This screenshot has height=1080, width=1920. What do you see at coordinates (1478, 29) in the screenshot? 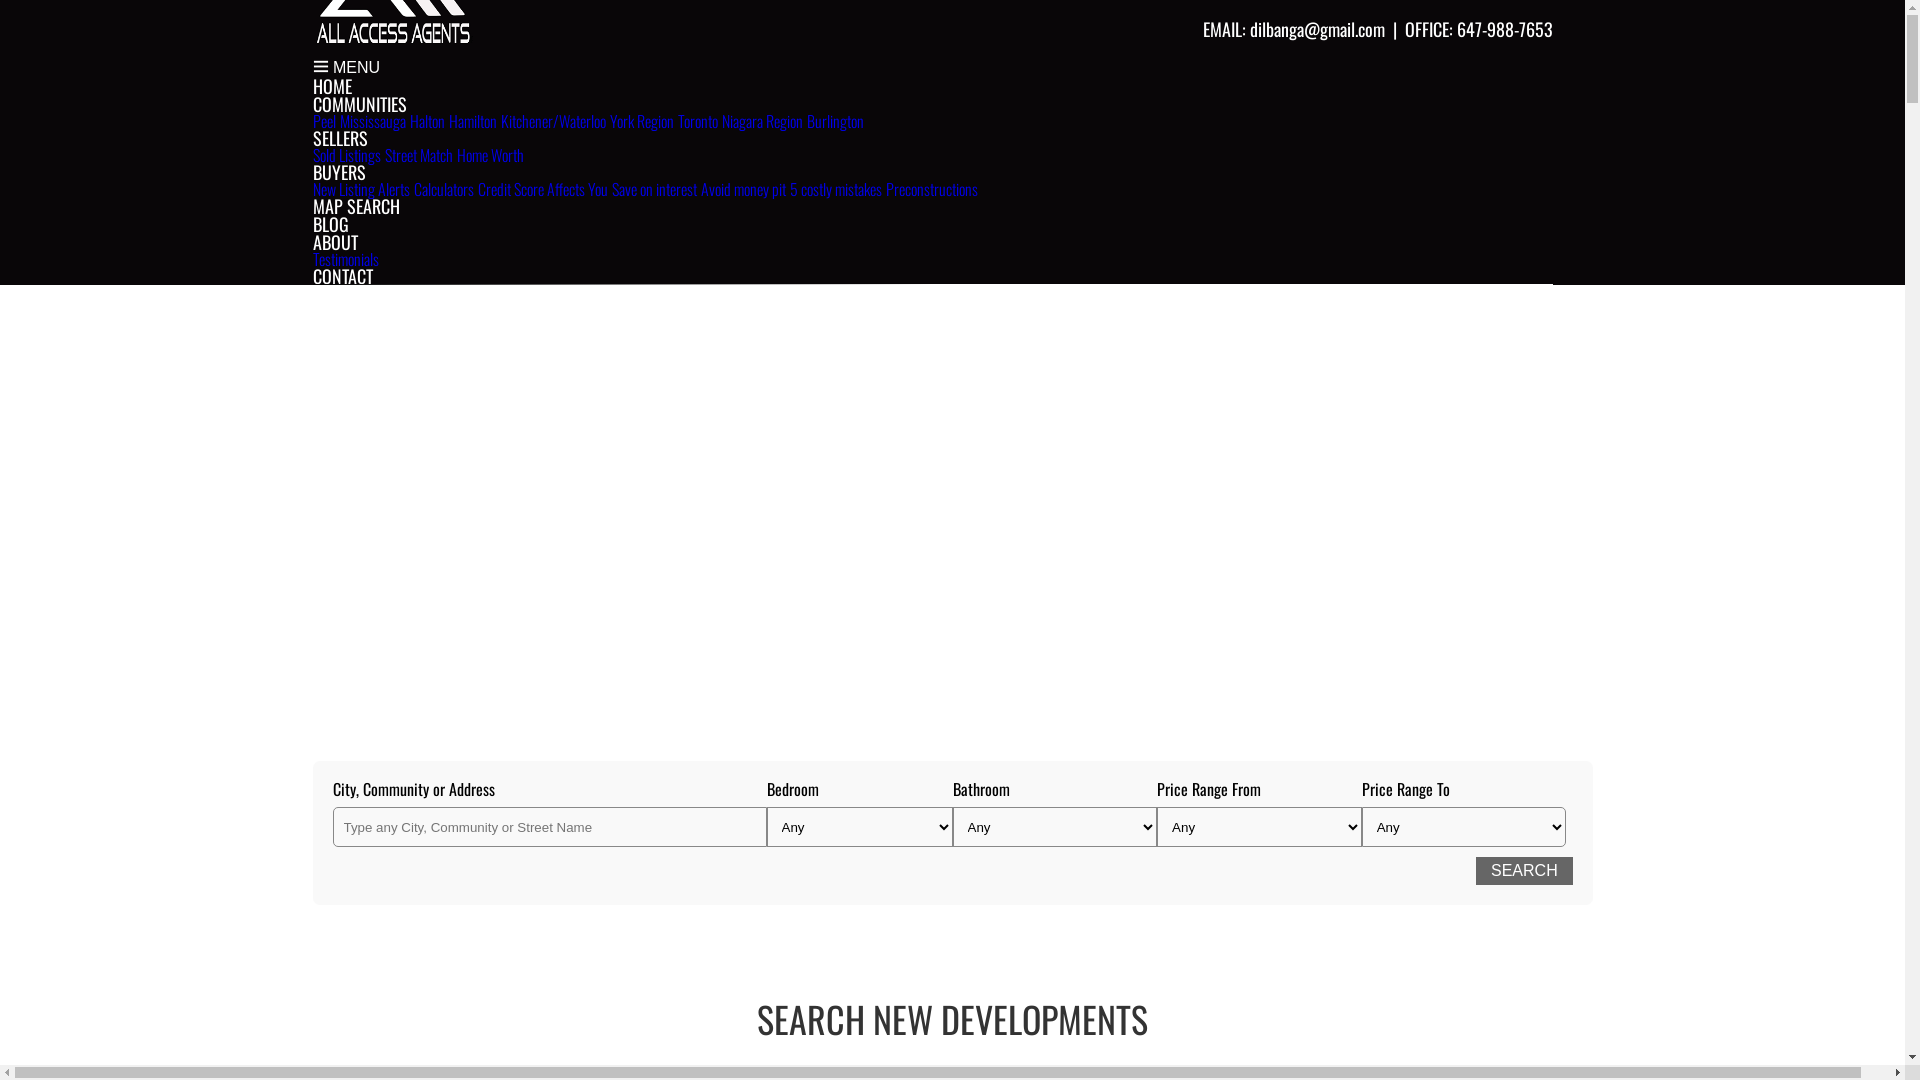
I see `OFFICE: 647-988-7653` at bounding box center [1478, 29].